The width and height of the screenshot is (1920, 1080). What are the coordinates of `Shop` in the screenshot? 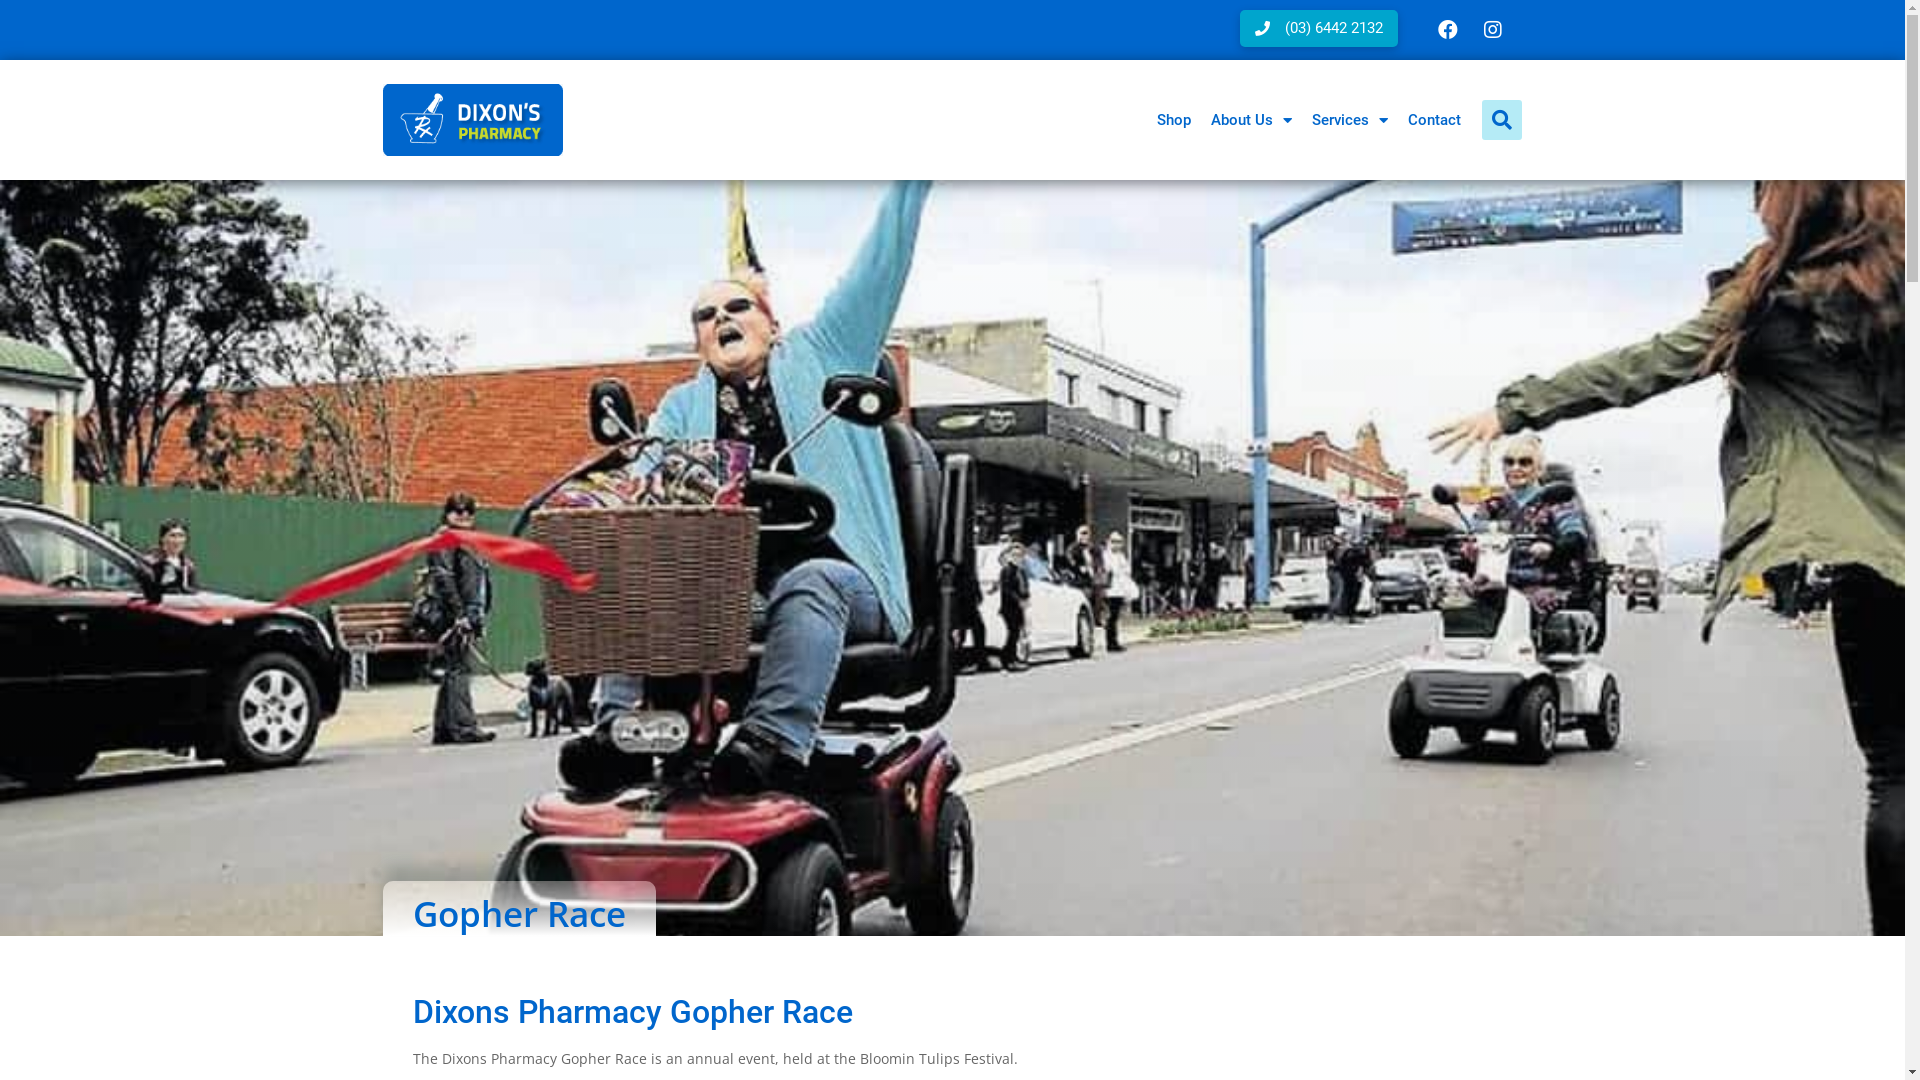 It's located at (1173, 120).